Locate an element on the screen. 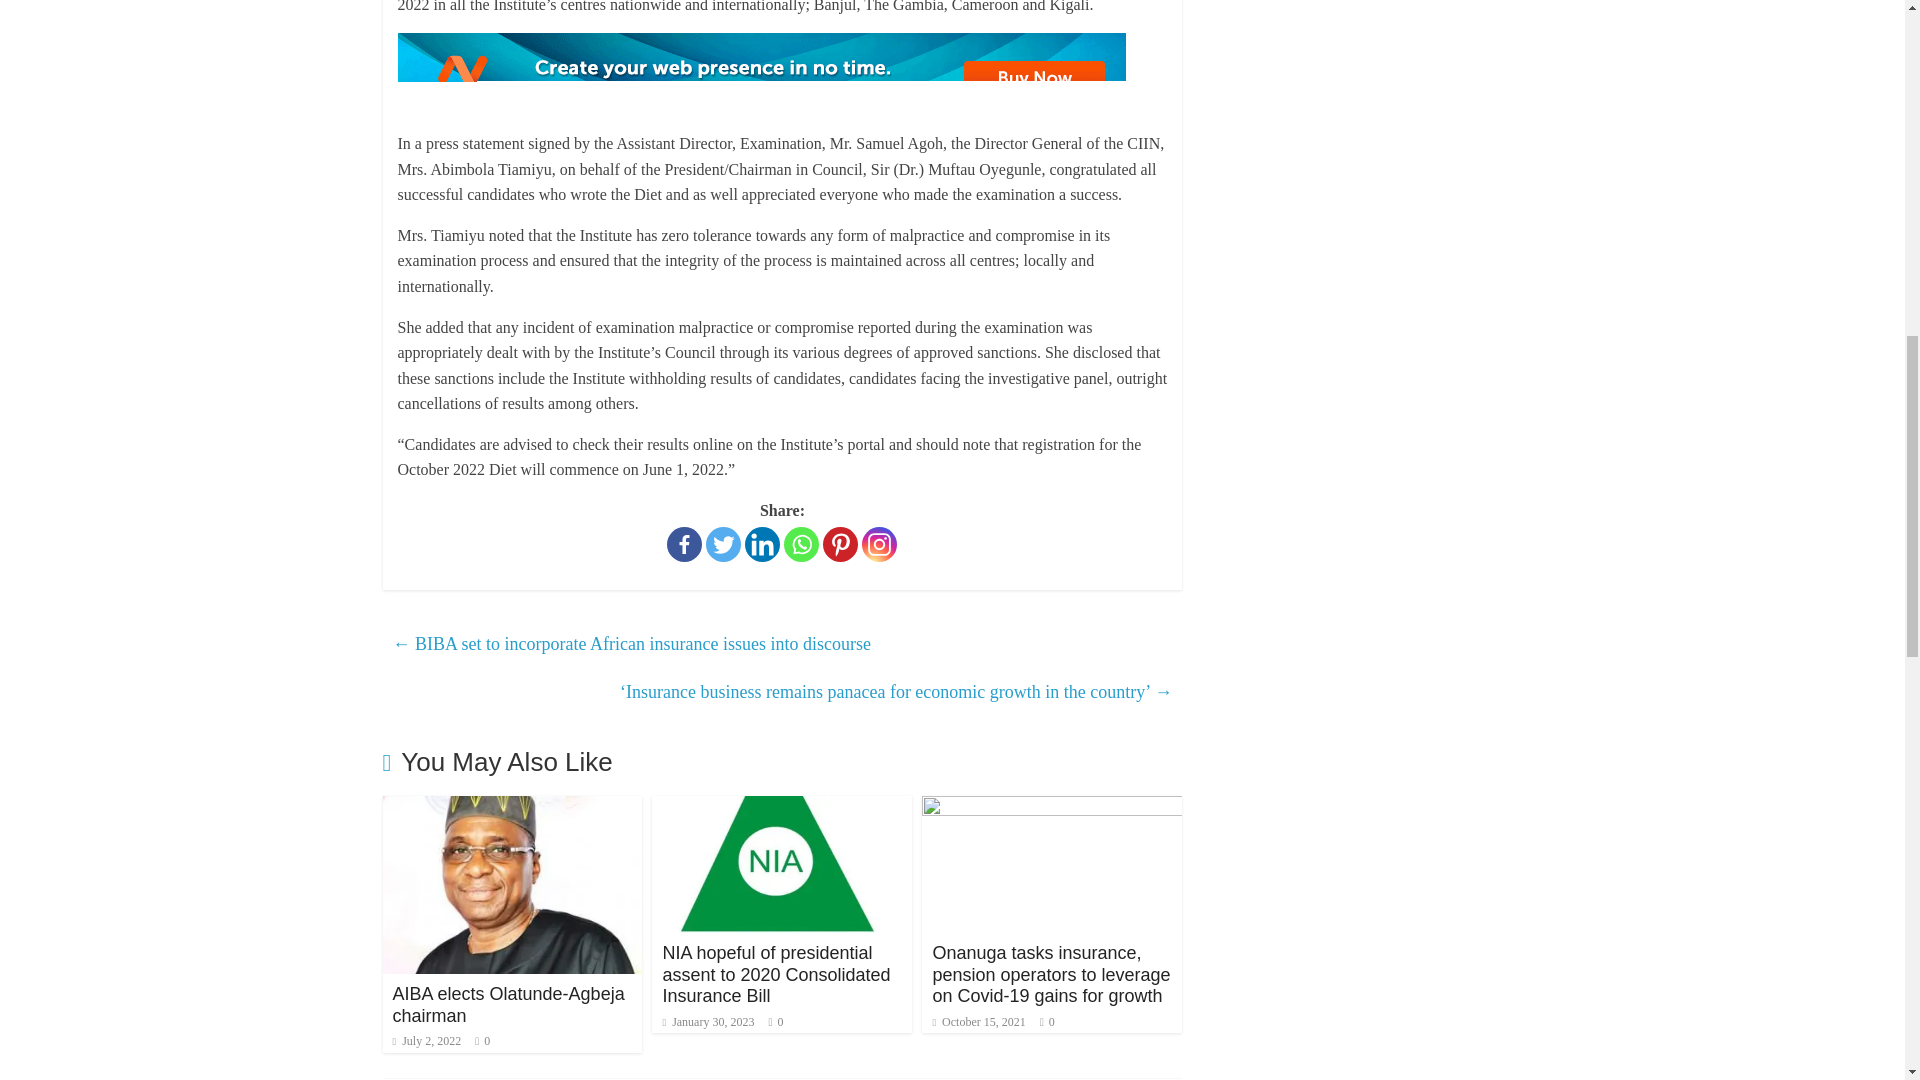 The image size is (1920, 1080). AIBA elects Olatunde-Agbeja chairman is located at coordinates (508, 1004).